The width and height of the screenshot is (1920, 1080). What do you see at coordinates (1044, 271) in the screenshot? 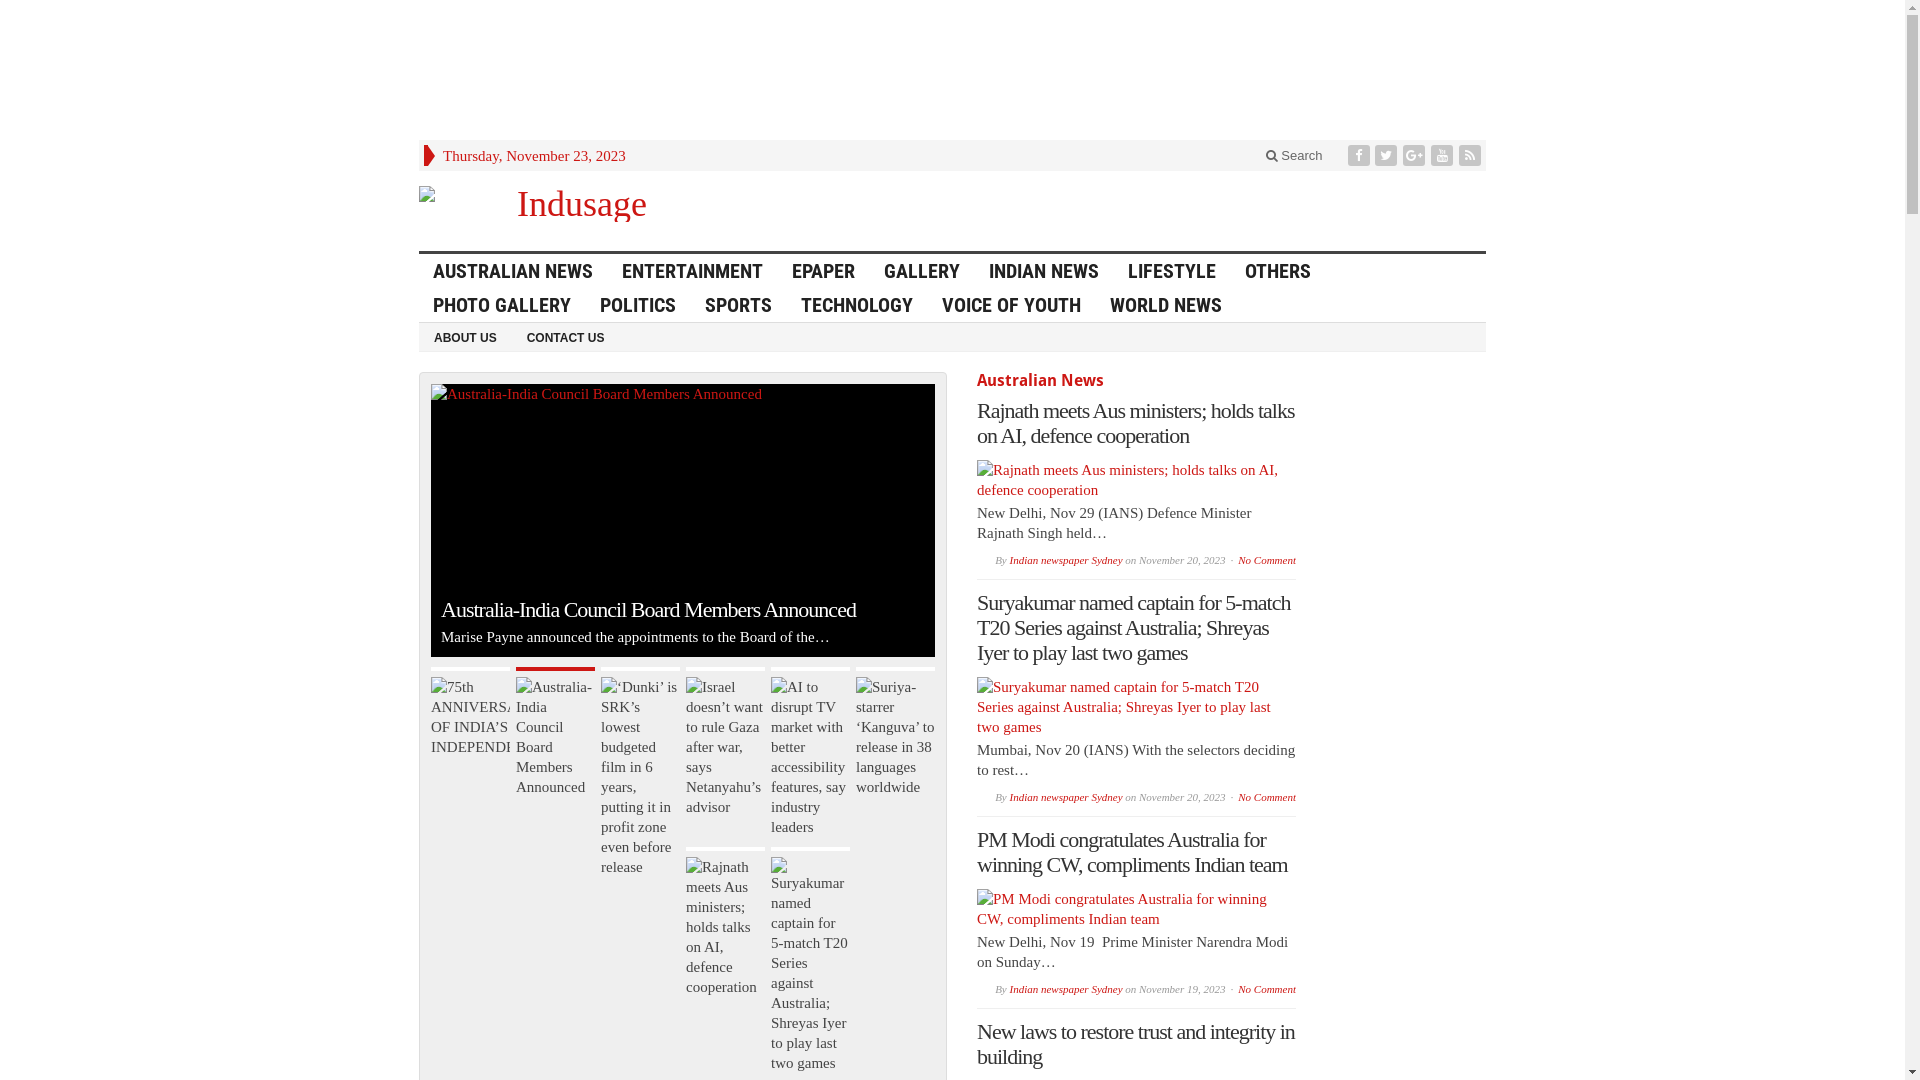
I see `INDIAN NEWS` at bounding box center [1044, 271].